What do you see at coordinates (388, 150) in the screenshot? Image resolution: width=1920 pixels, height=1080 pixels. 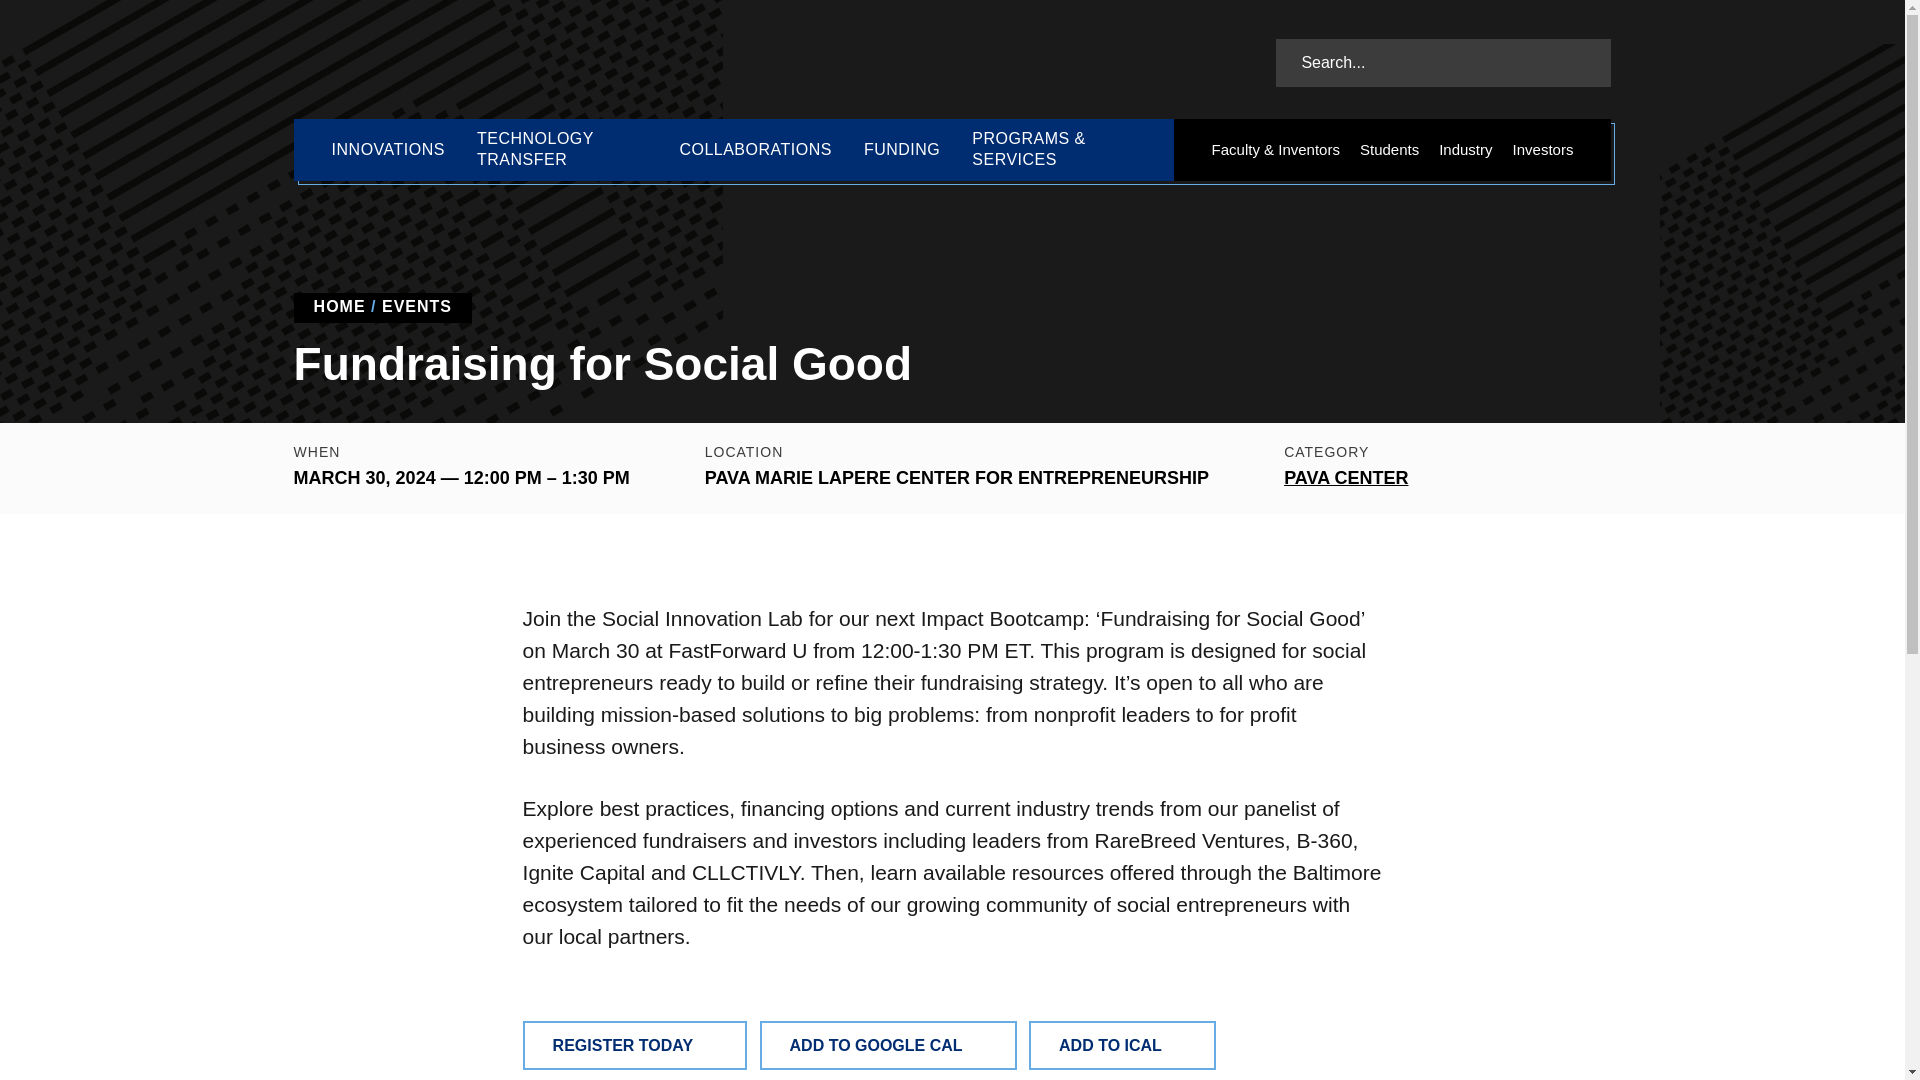 I see `INNOVATIONS` at bounding box center [388, 150].